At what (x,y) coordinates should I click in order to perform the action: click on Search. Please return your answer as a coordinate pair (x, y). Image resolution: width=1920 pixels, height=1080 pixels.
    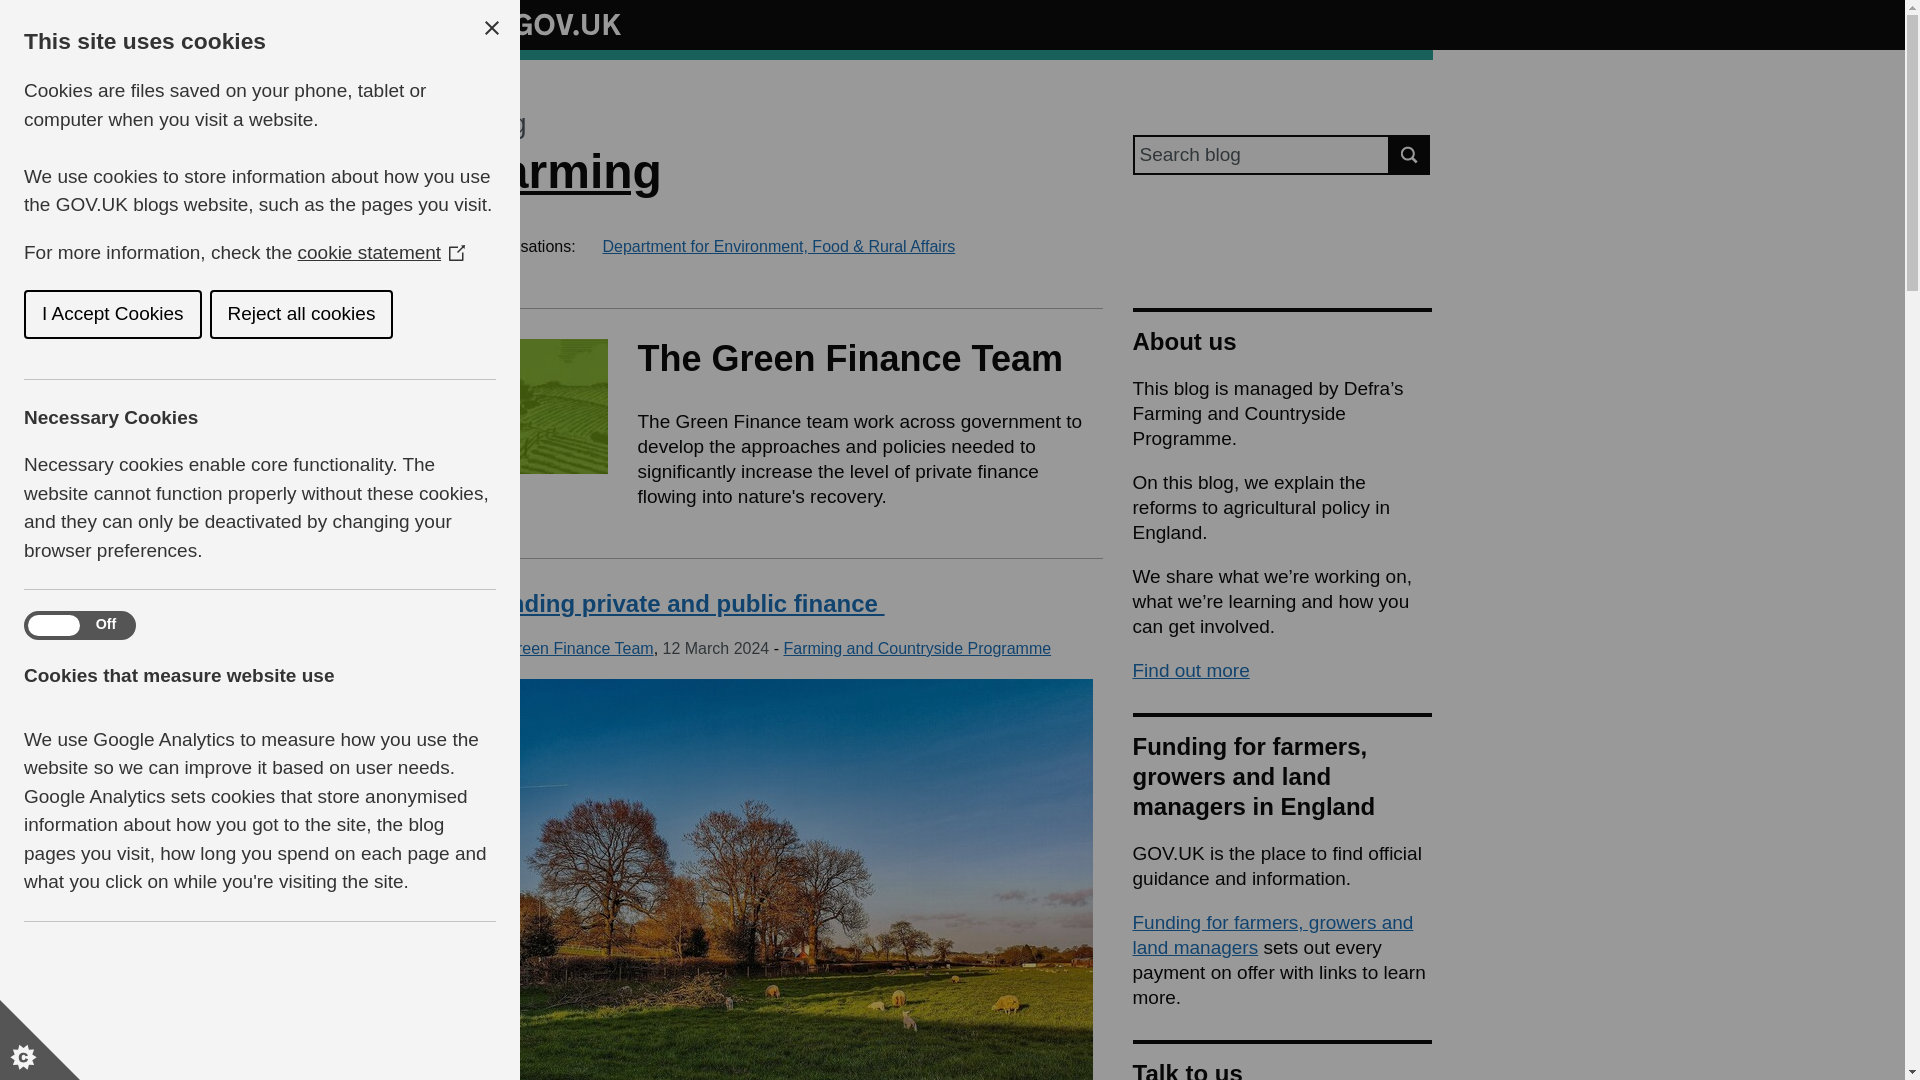
    Looking at the image, I should click on (1410, 154).